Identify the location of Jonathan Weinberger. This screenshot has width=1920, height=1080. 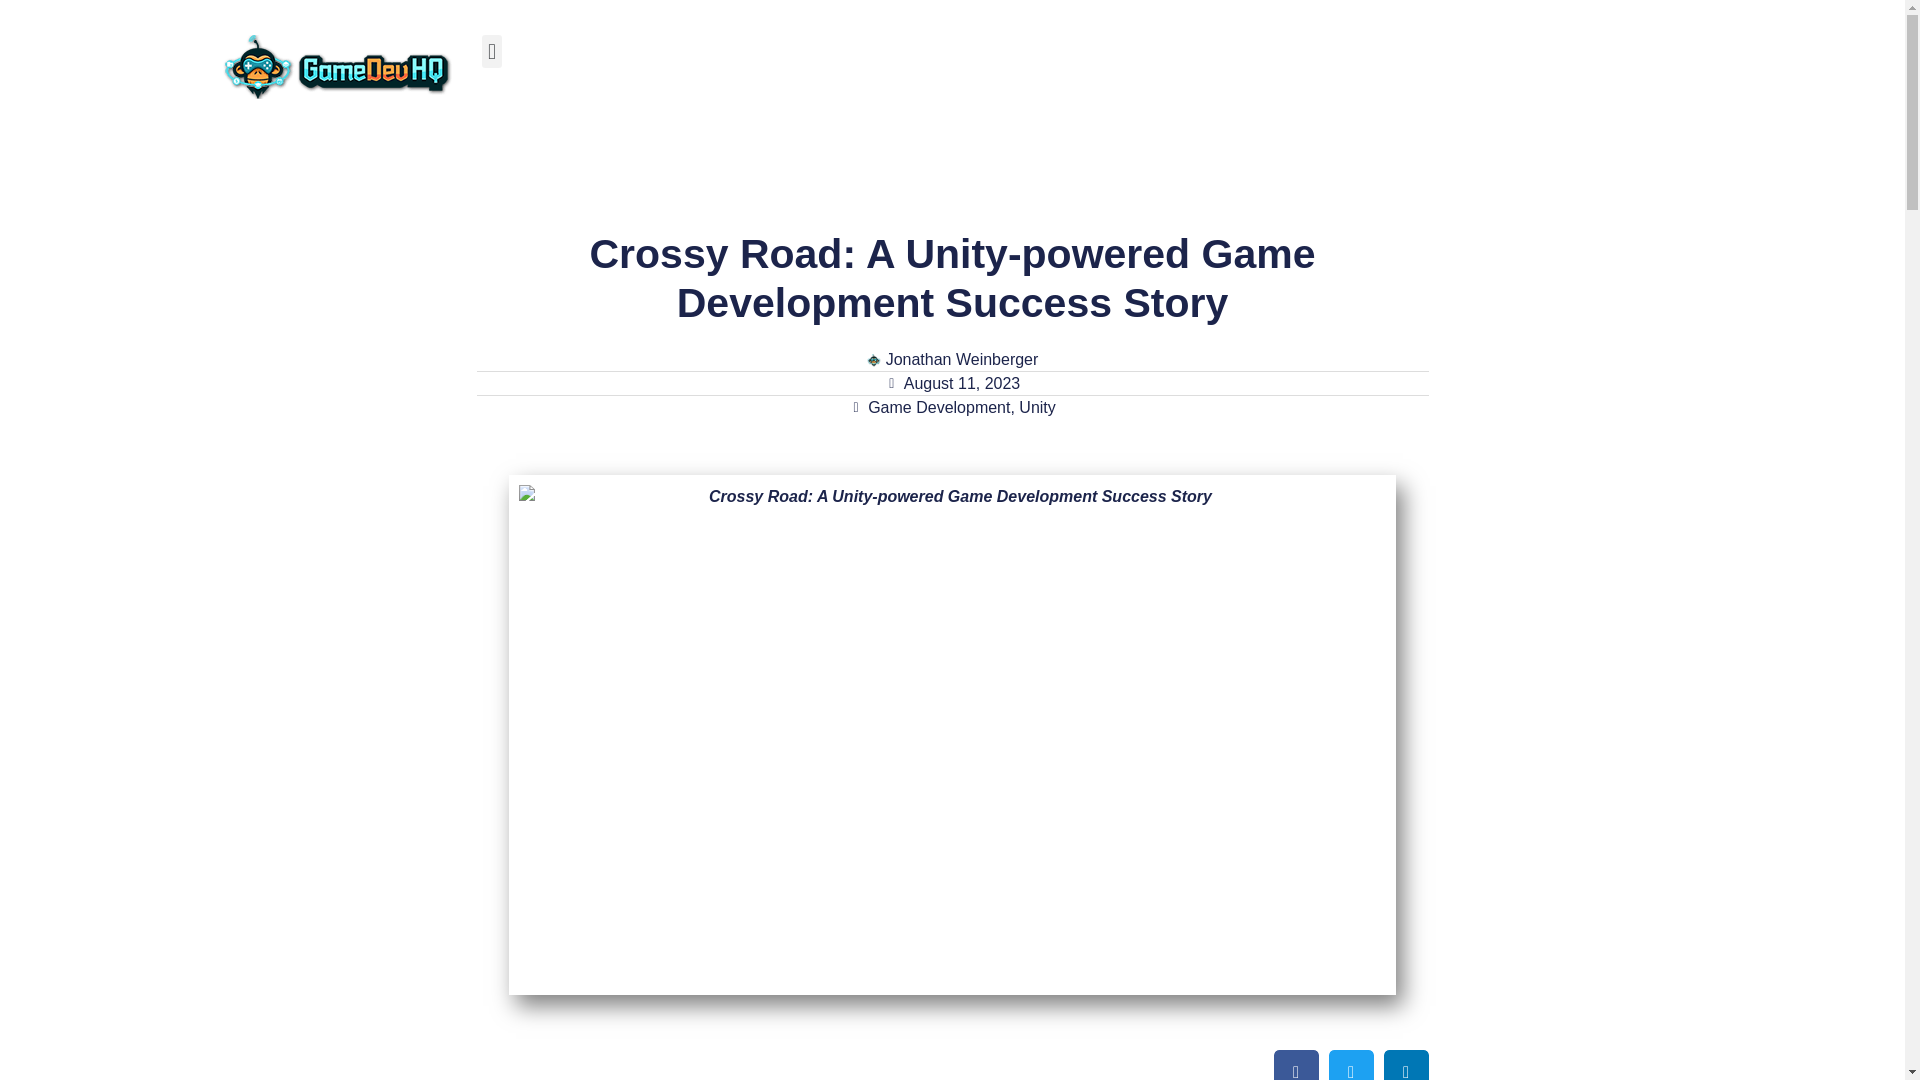
(952, 359).